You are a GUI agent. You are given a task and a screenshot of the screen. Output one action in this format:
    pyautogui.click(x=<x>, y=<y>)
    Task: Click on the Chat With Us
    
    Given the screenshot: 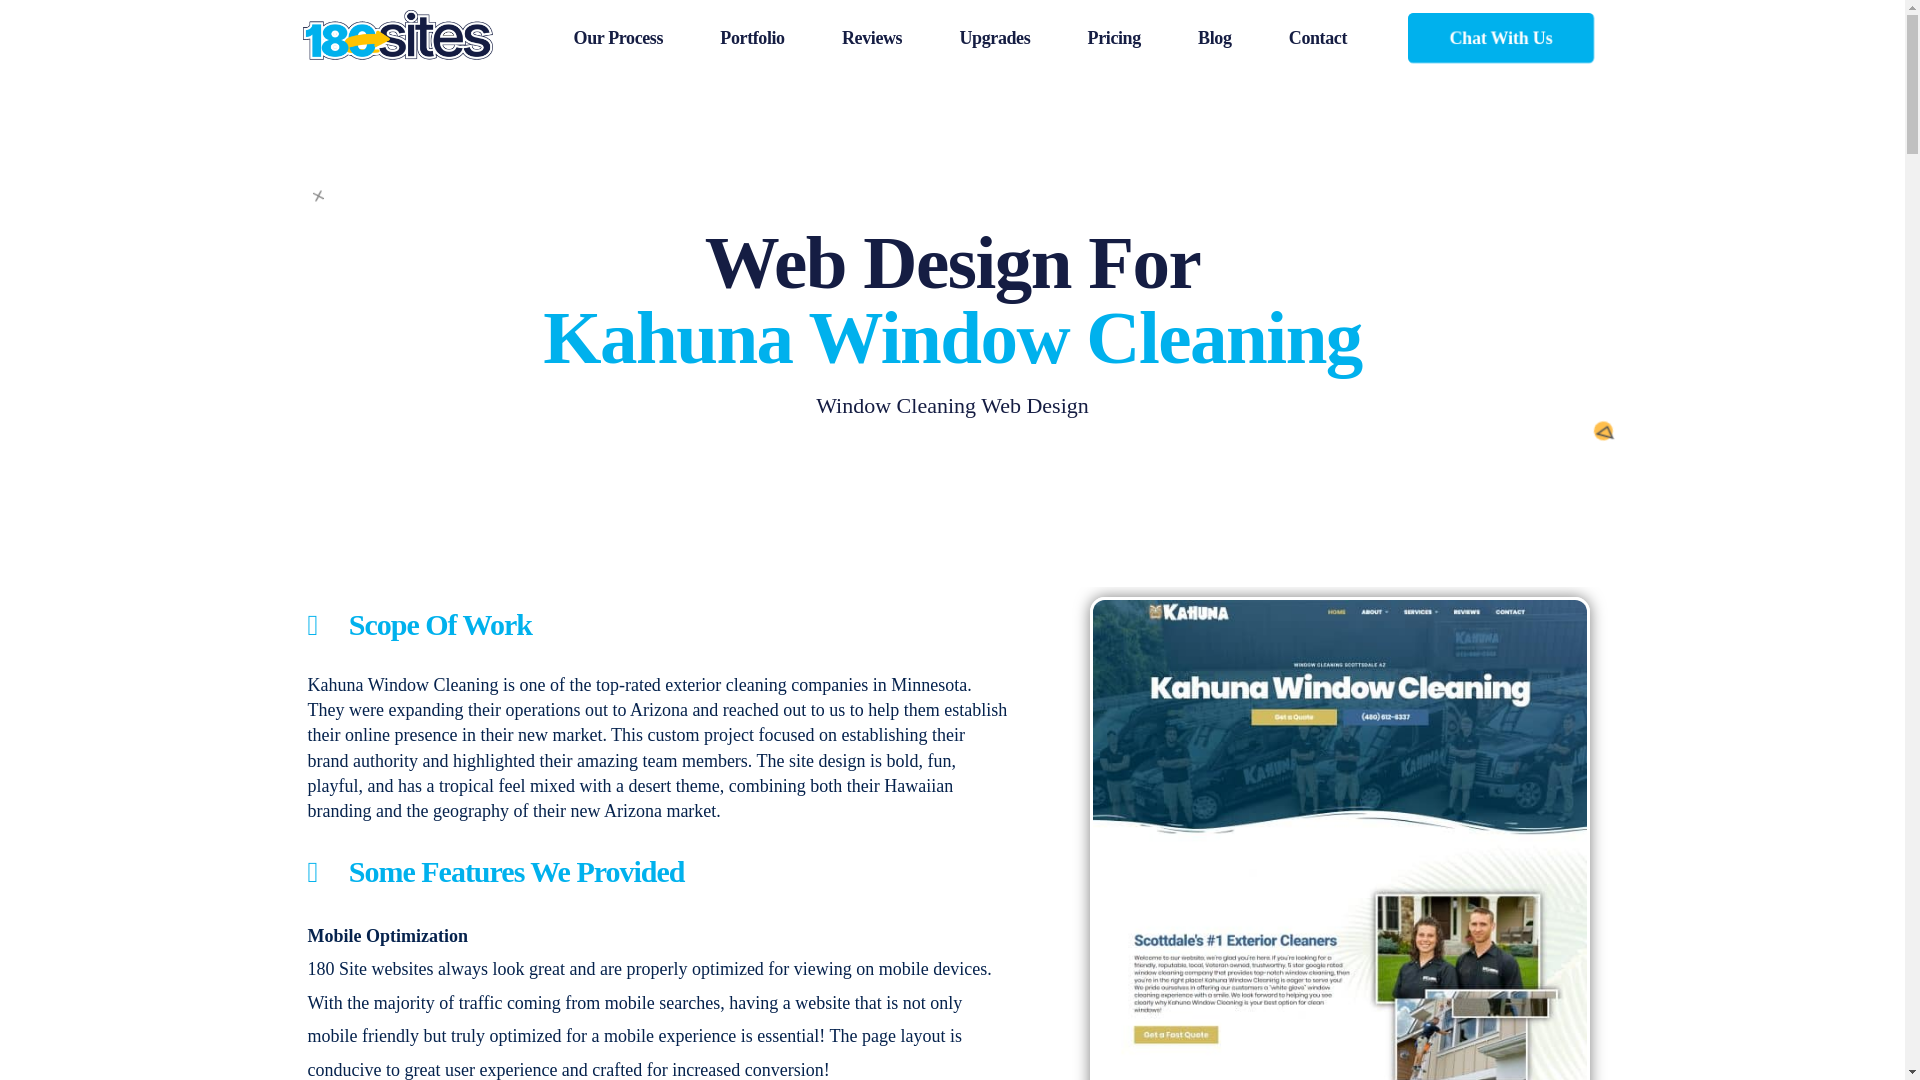 What is the action you would take?
    pyautogui.click(x=1500, y=37)
    